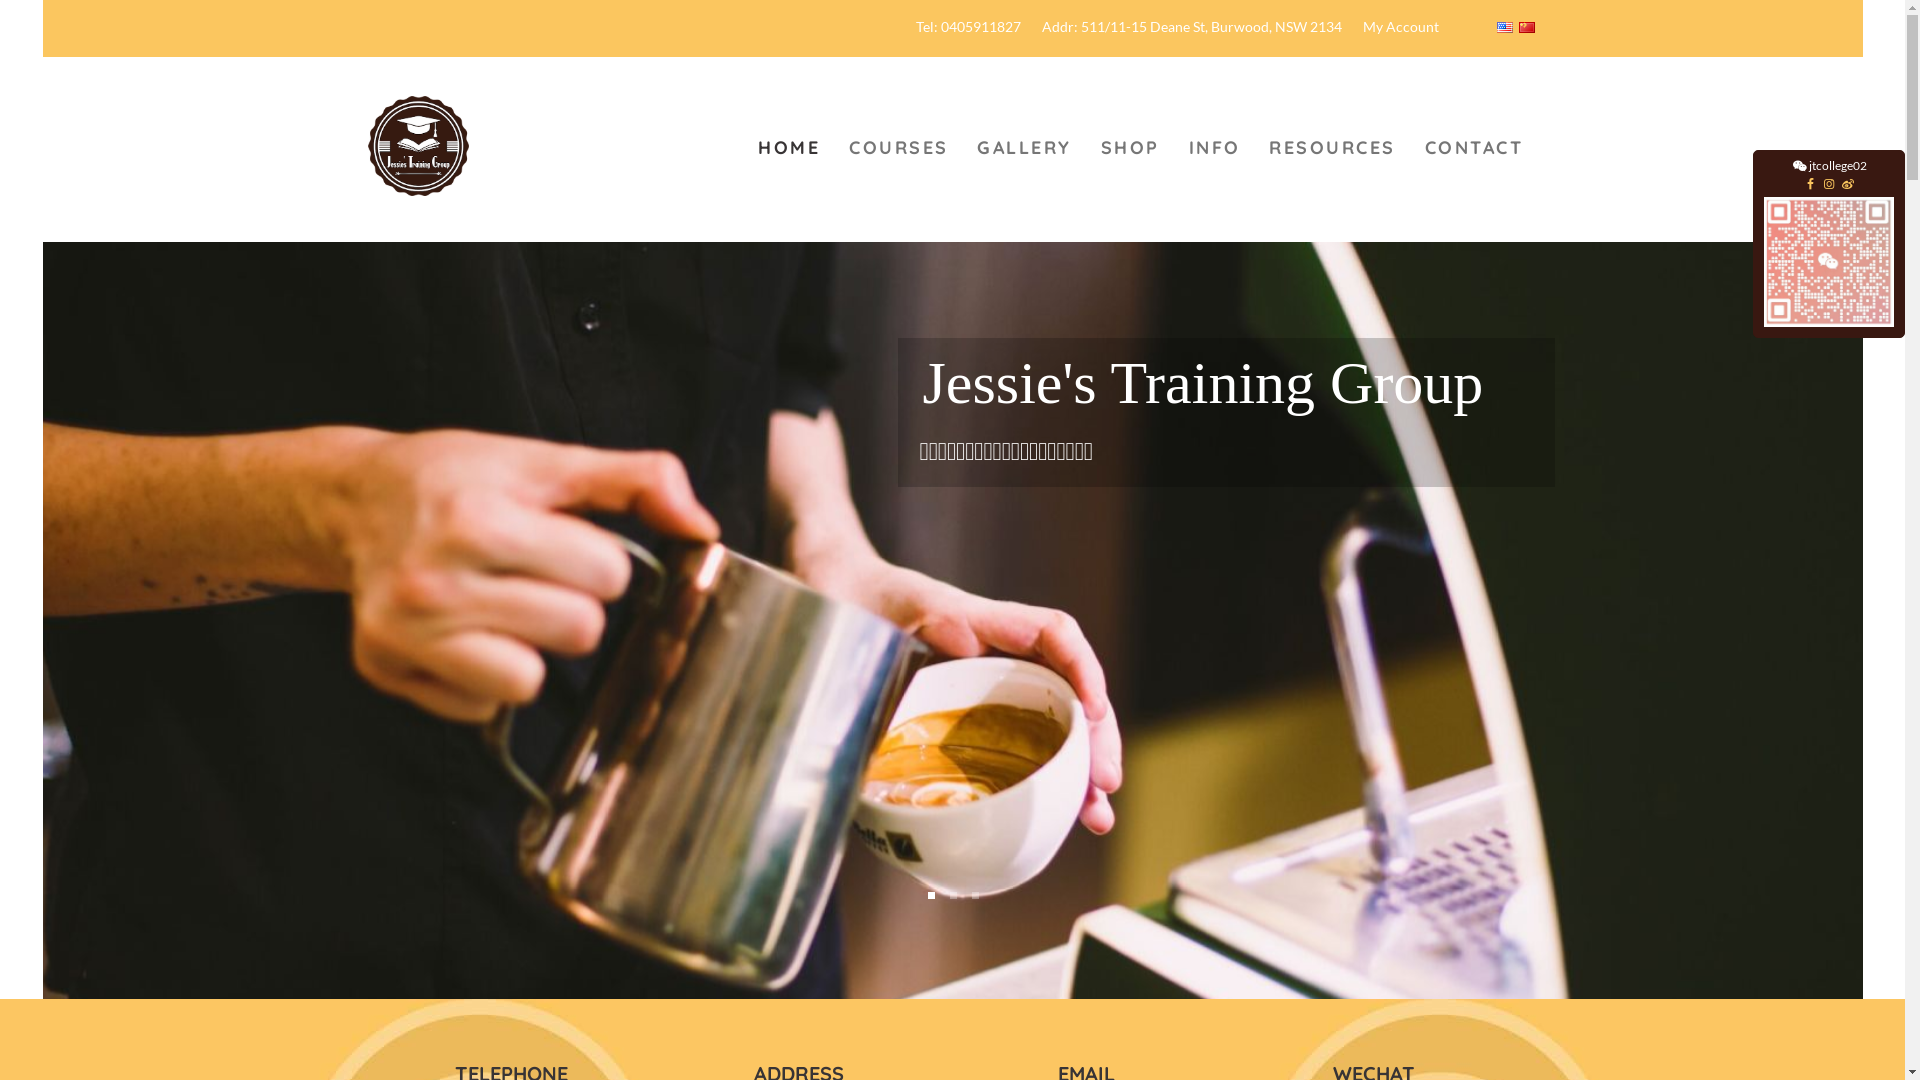 The width and height of the screenshot is (1920, 1080). I want to click on Tel: 0405911827, so click(968, 28).